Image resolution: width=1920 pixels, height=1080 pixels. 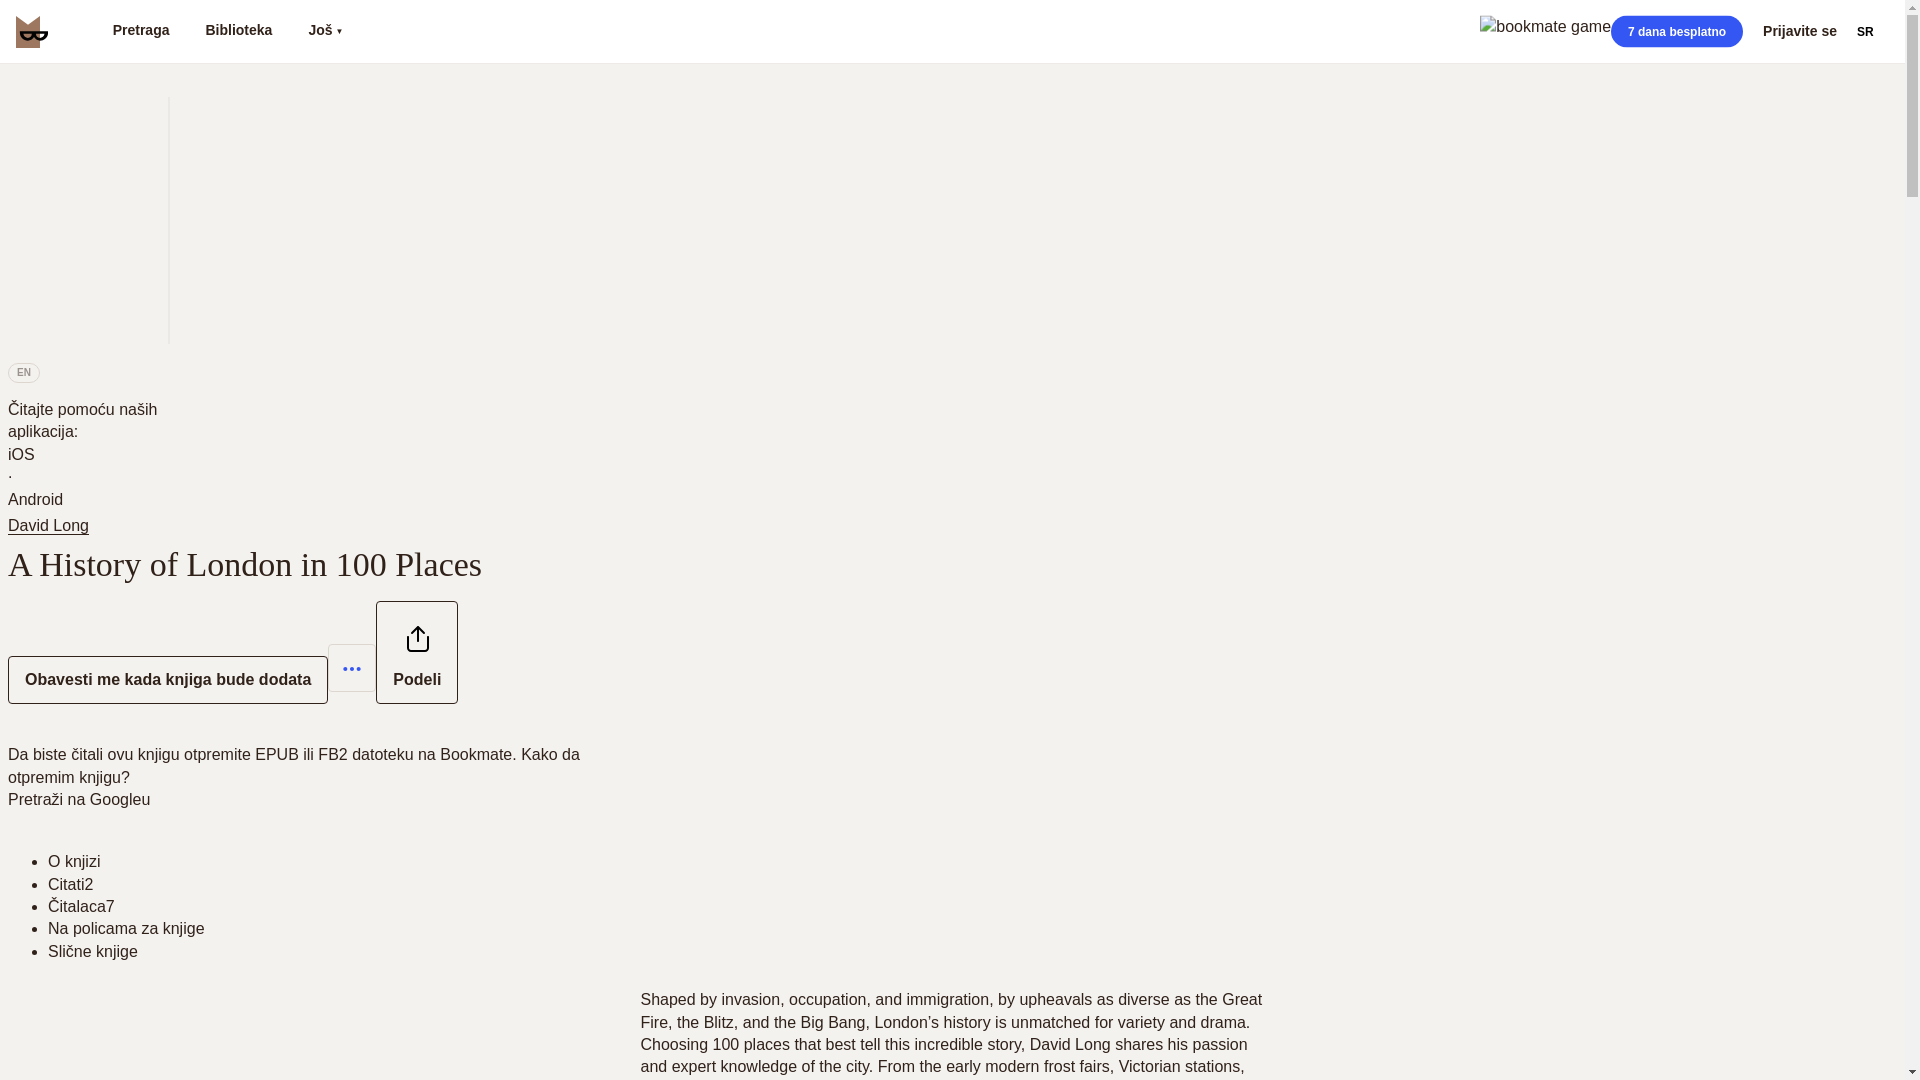 What do you see at coordinates (126, 928) in the screenshot?
I see `Na policama za knjige` at bounding box center [126, 928].